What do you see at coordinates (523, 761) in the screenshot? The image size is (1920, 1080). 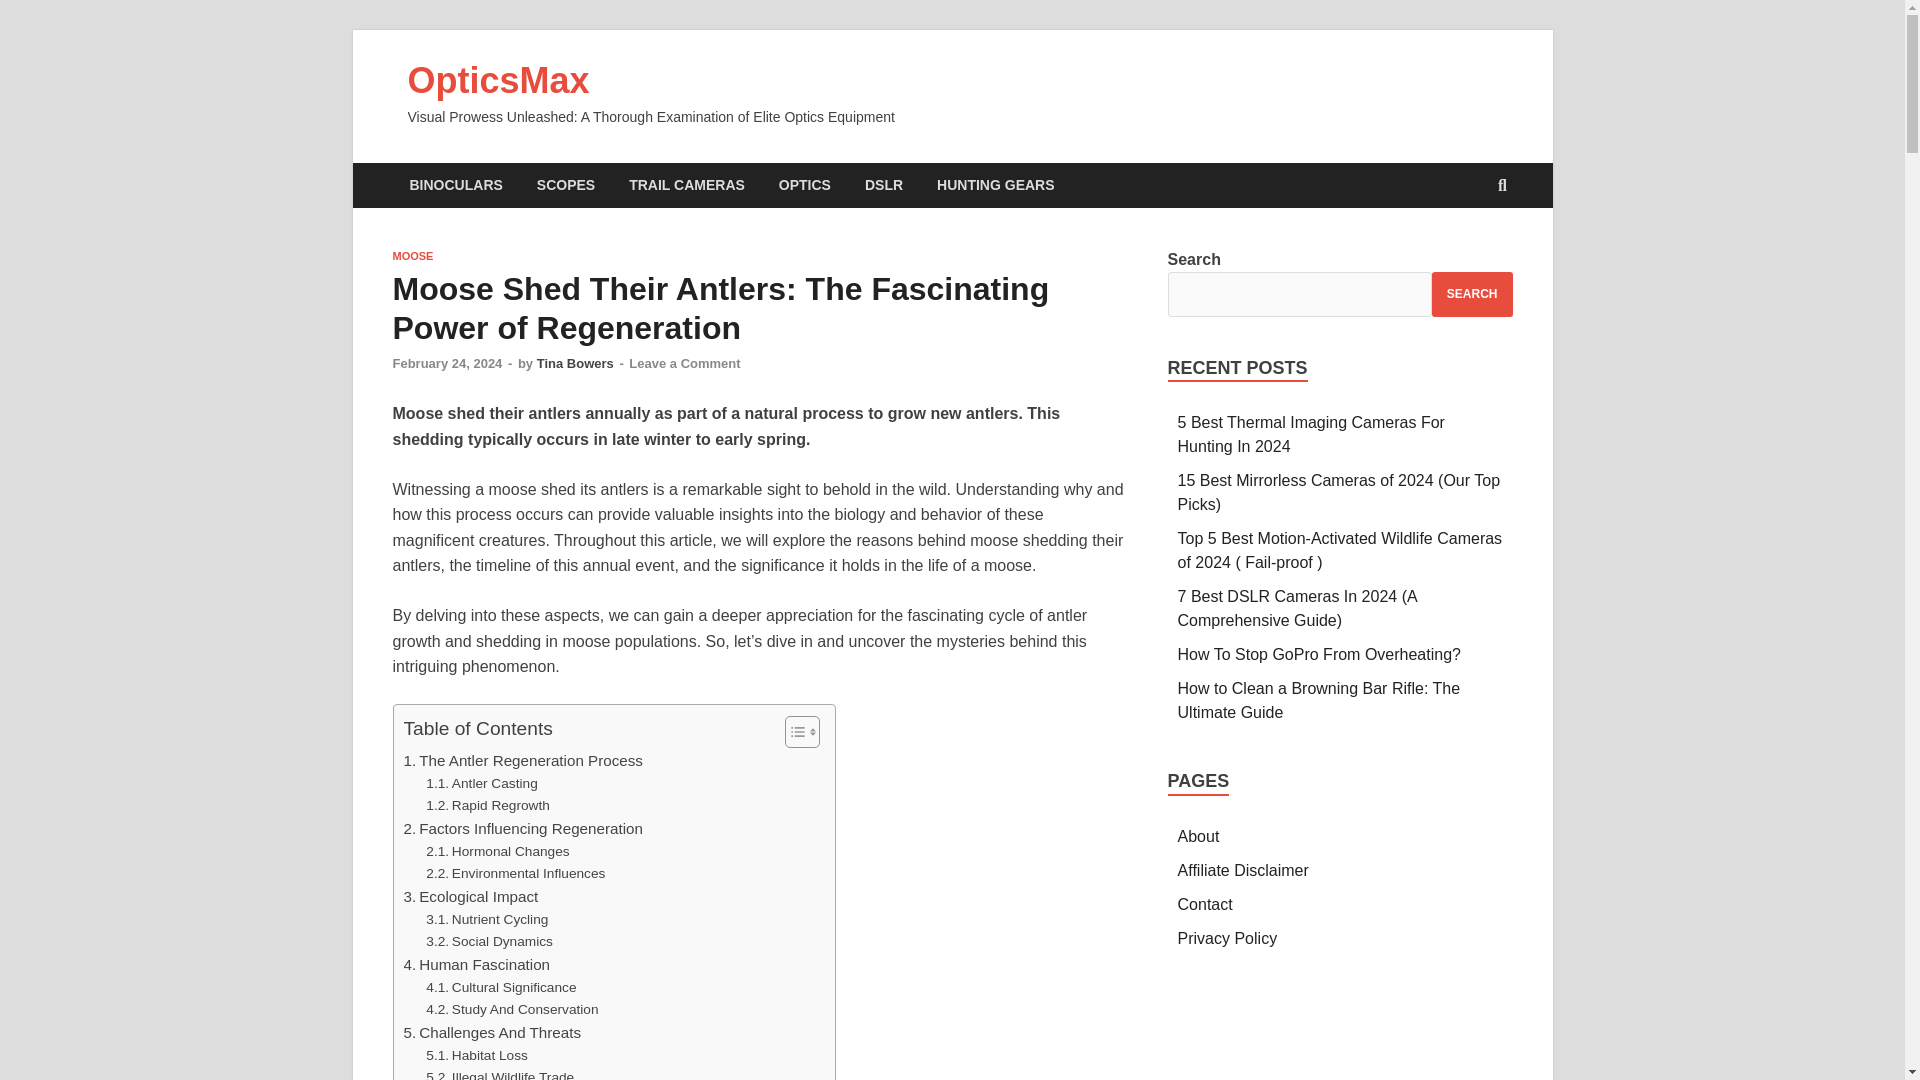 I see `The Antler Regeneration Process` at bounding box center [523, 761].